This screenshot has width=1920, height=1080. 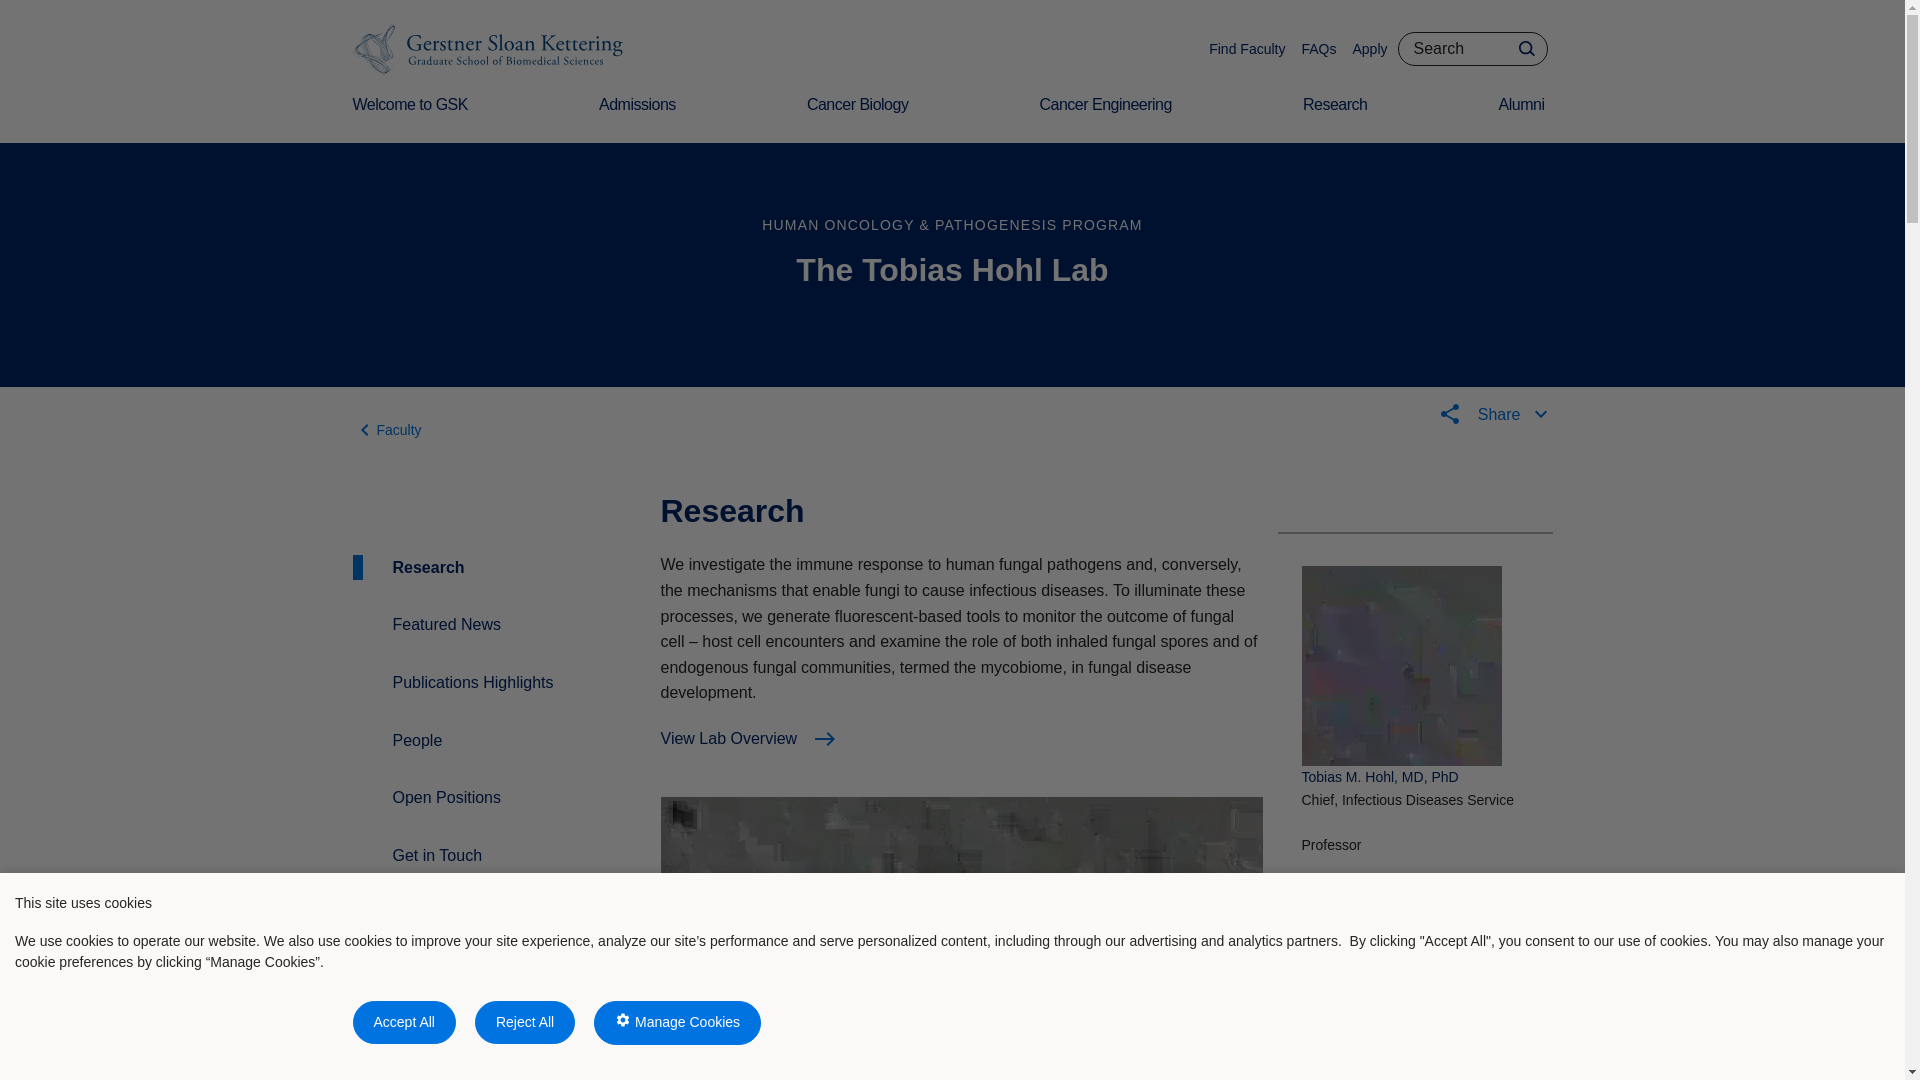 What do you see at coordinates (862, 117) in the screenshot?
I see `Cancer Biology` at bounding box center [862, 117].